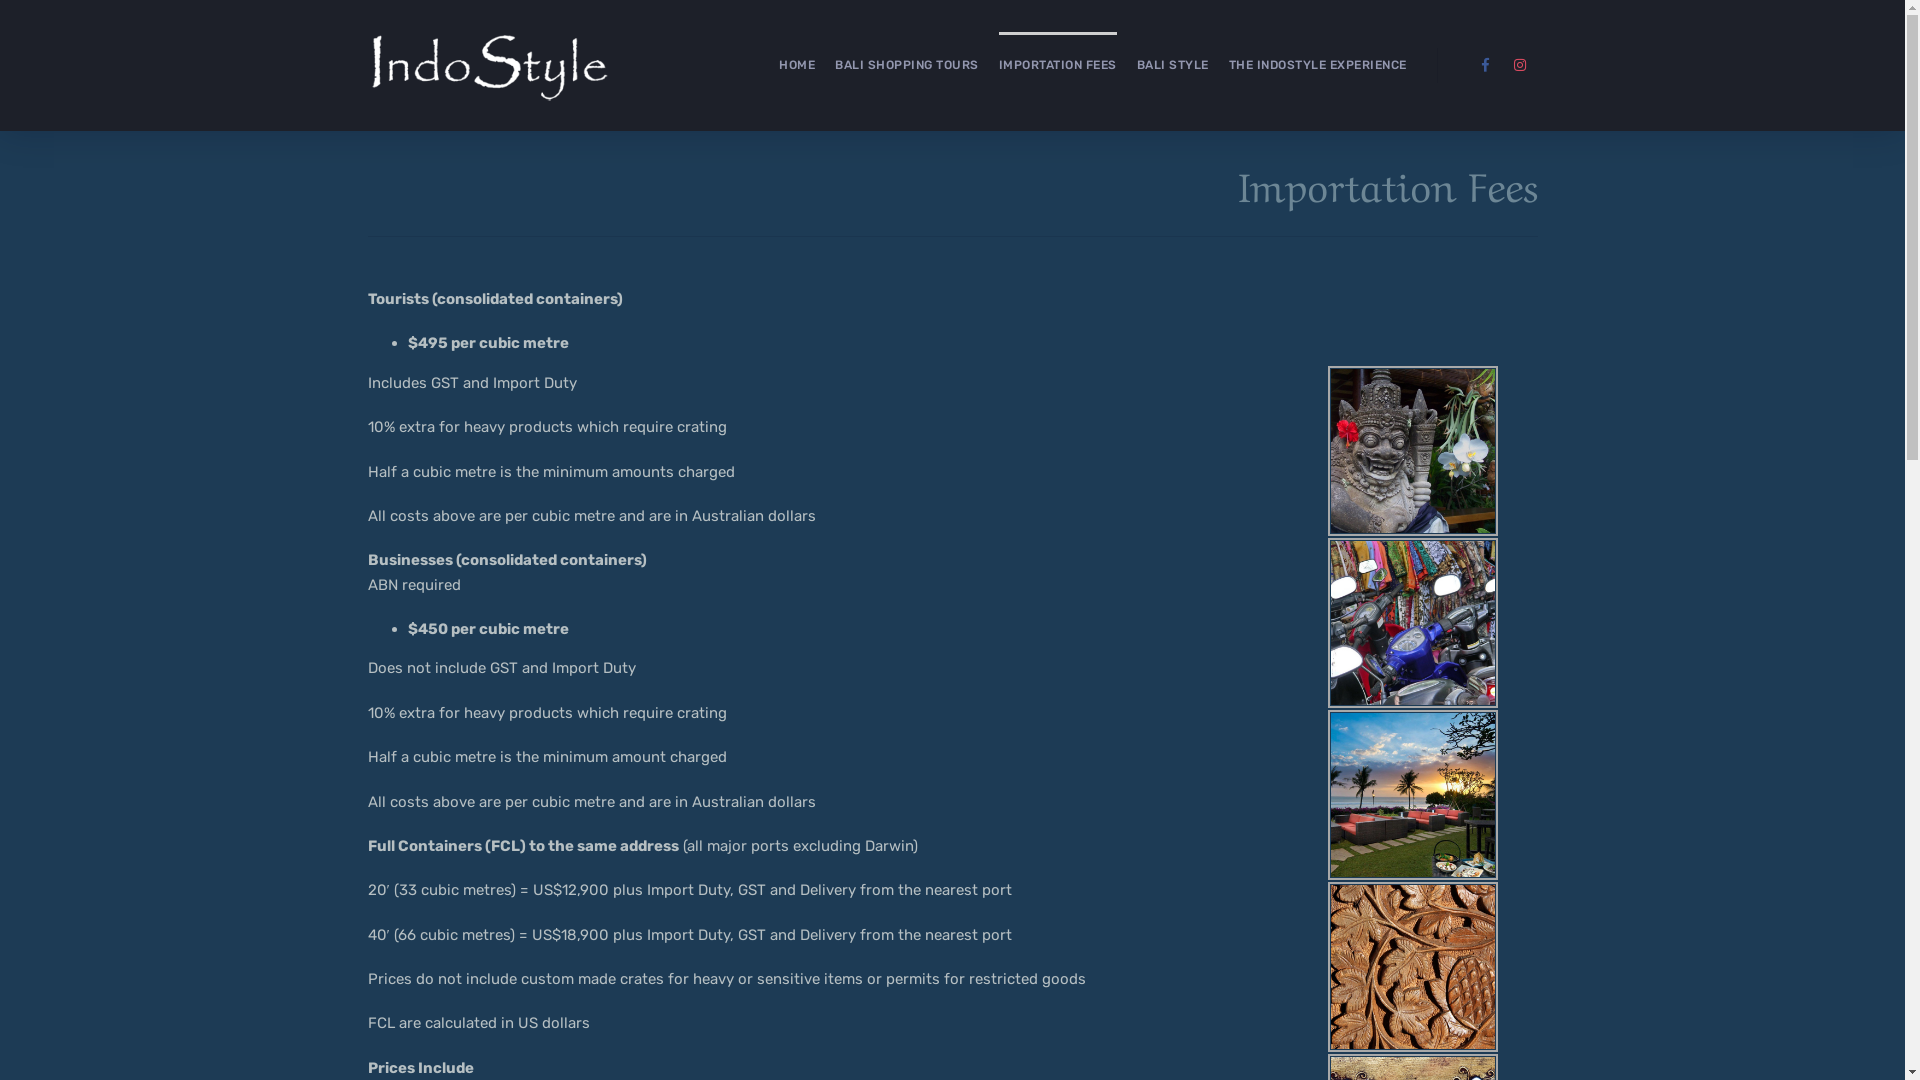  What do you see at coordinates (1413, 967) in the screenshot?
I see `IndoStyle Bali to Australia Freight Services` at bounding box center [1413, 967].